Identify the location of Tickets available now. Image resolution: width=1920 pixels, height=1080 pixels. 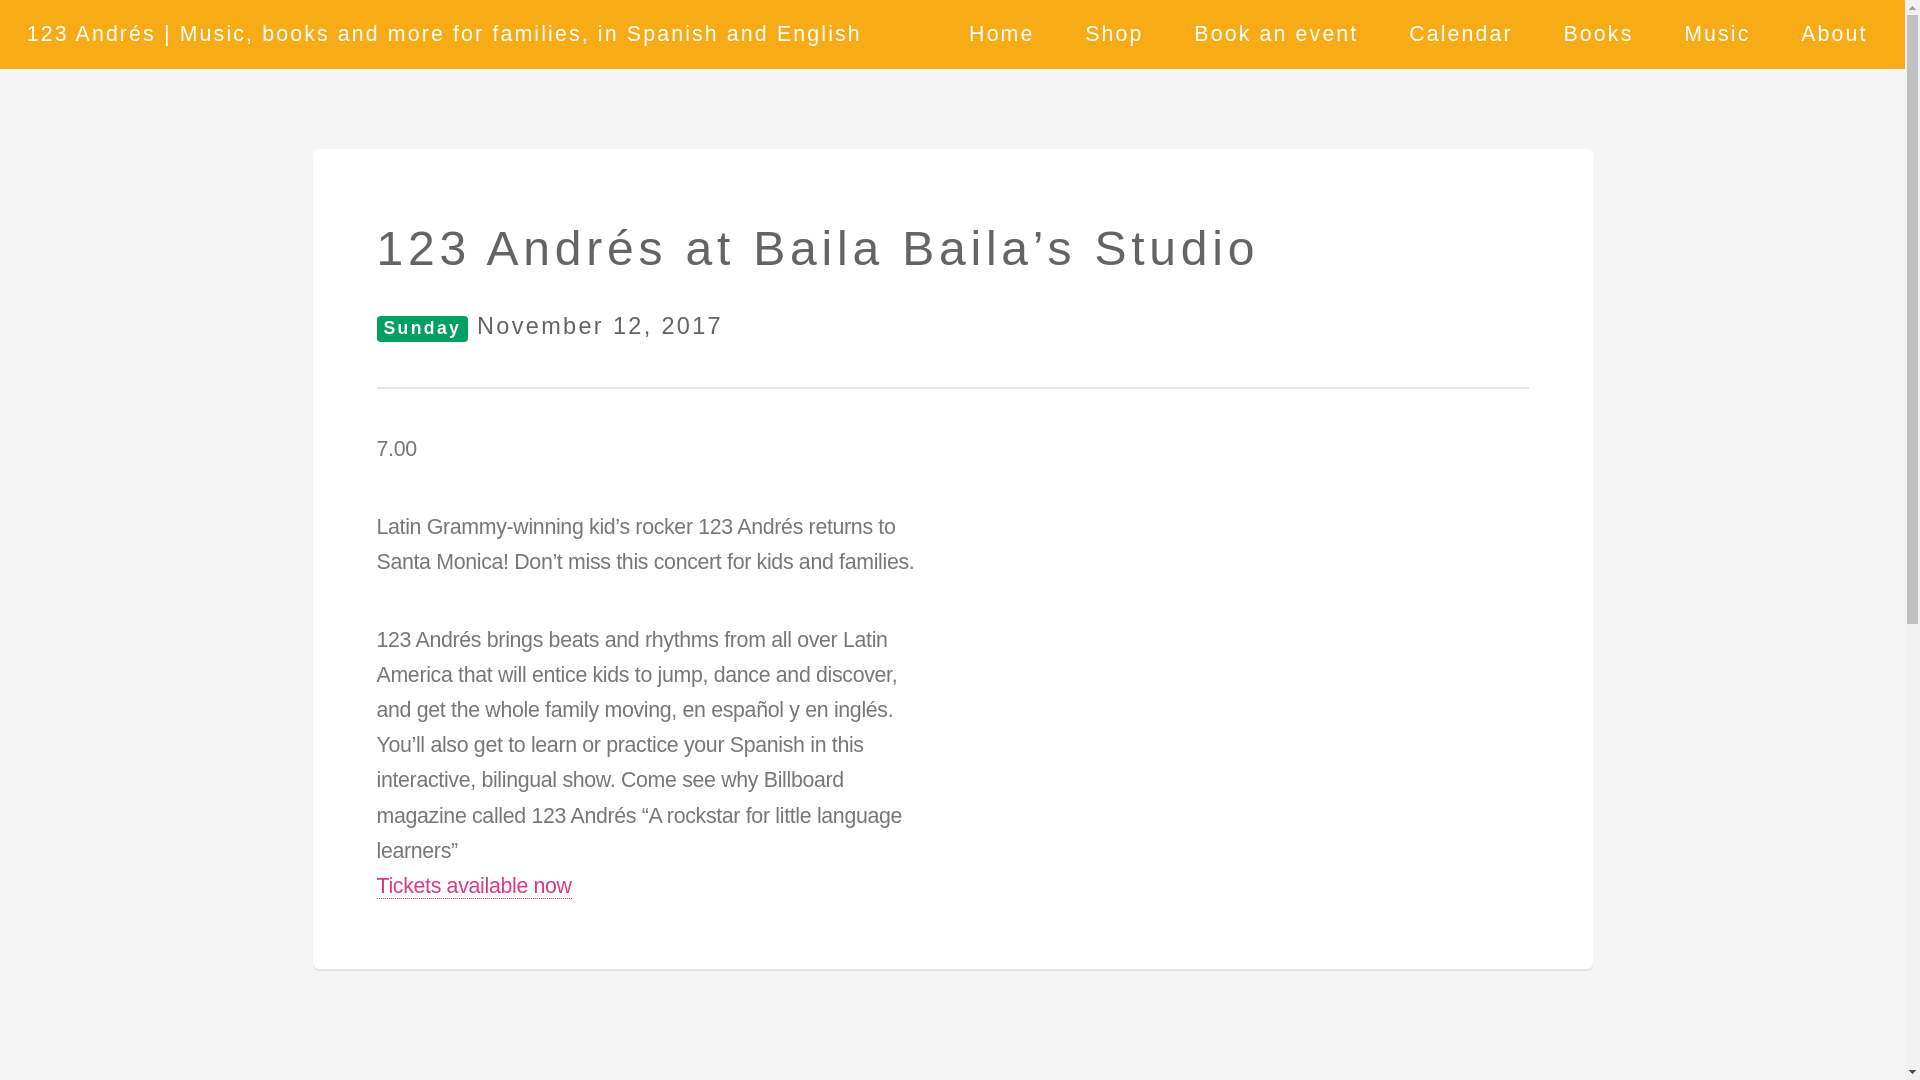
(474, 886).